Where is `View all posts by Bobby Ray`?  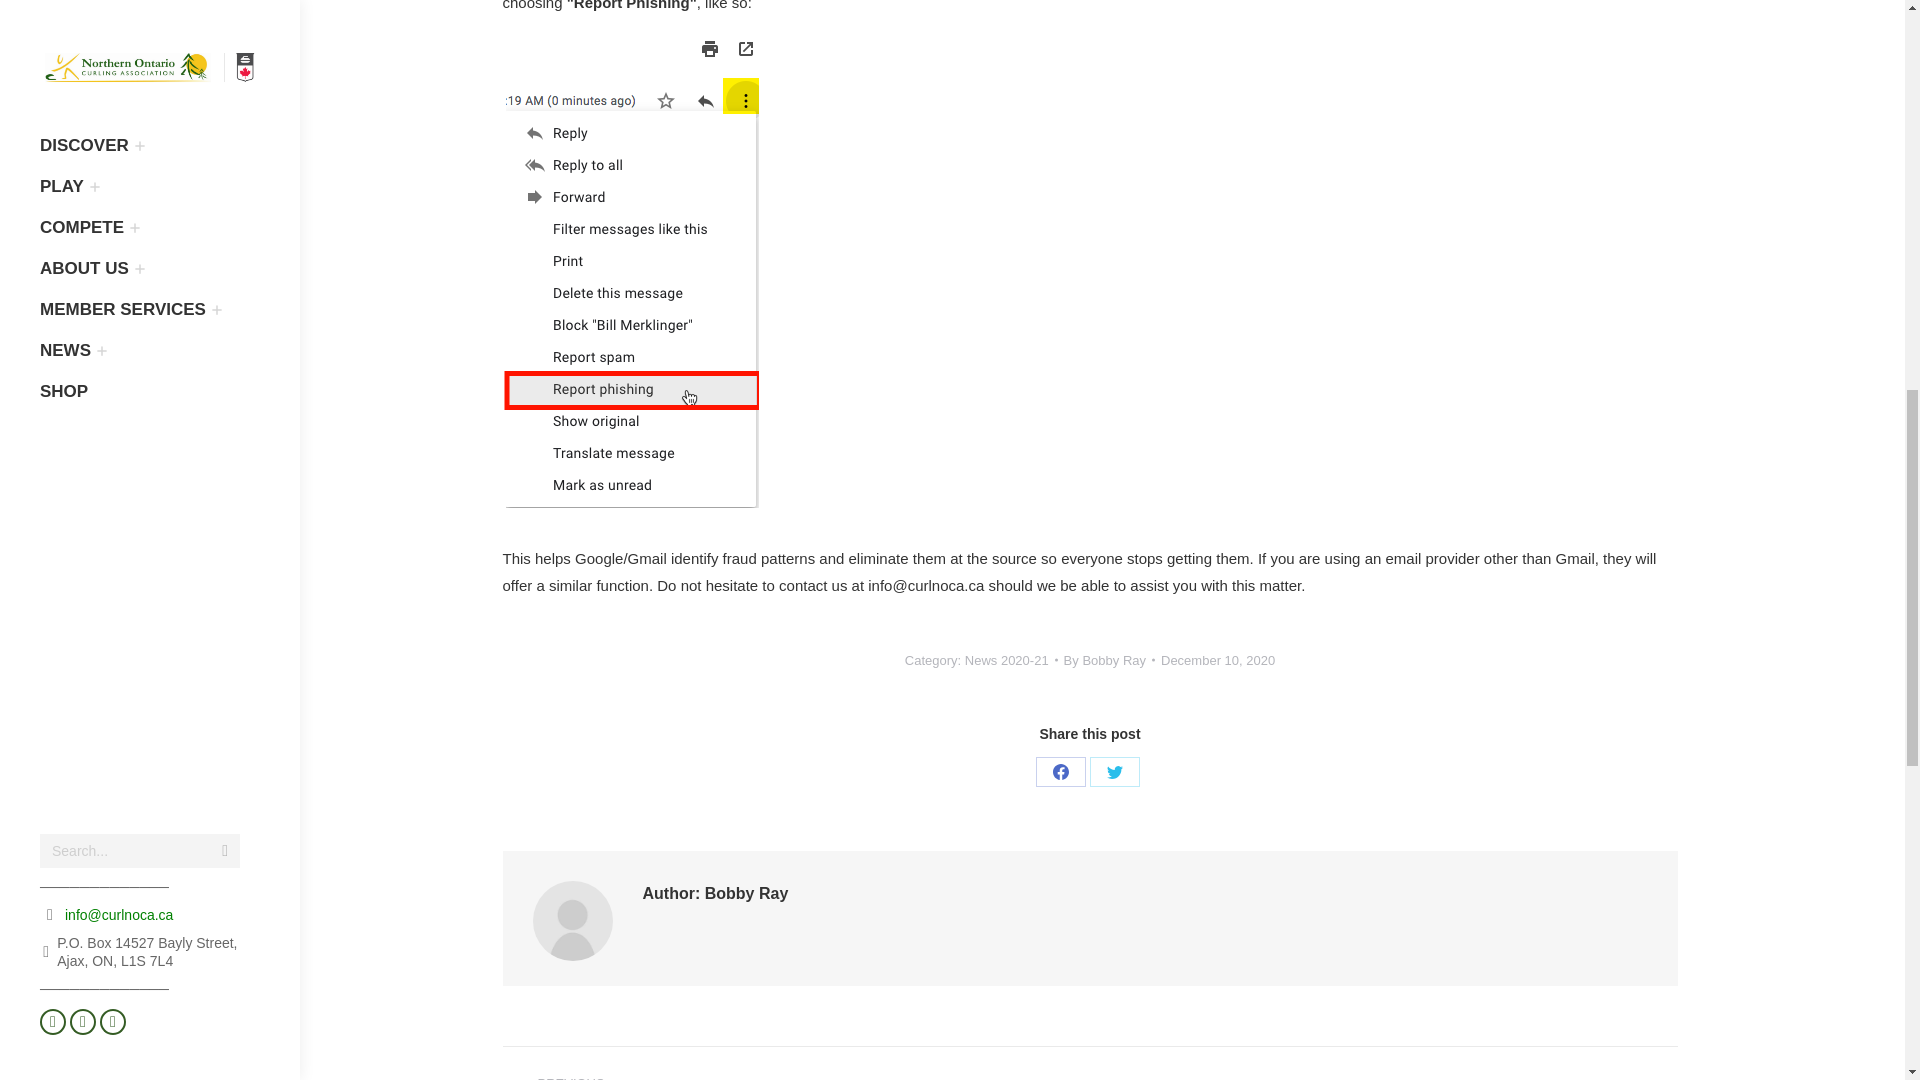
View all posts by Bobby Ray is located at coordinates (1109, 660).